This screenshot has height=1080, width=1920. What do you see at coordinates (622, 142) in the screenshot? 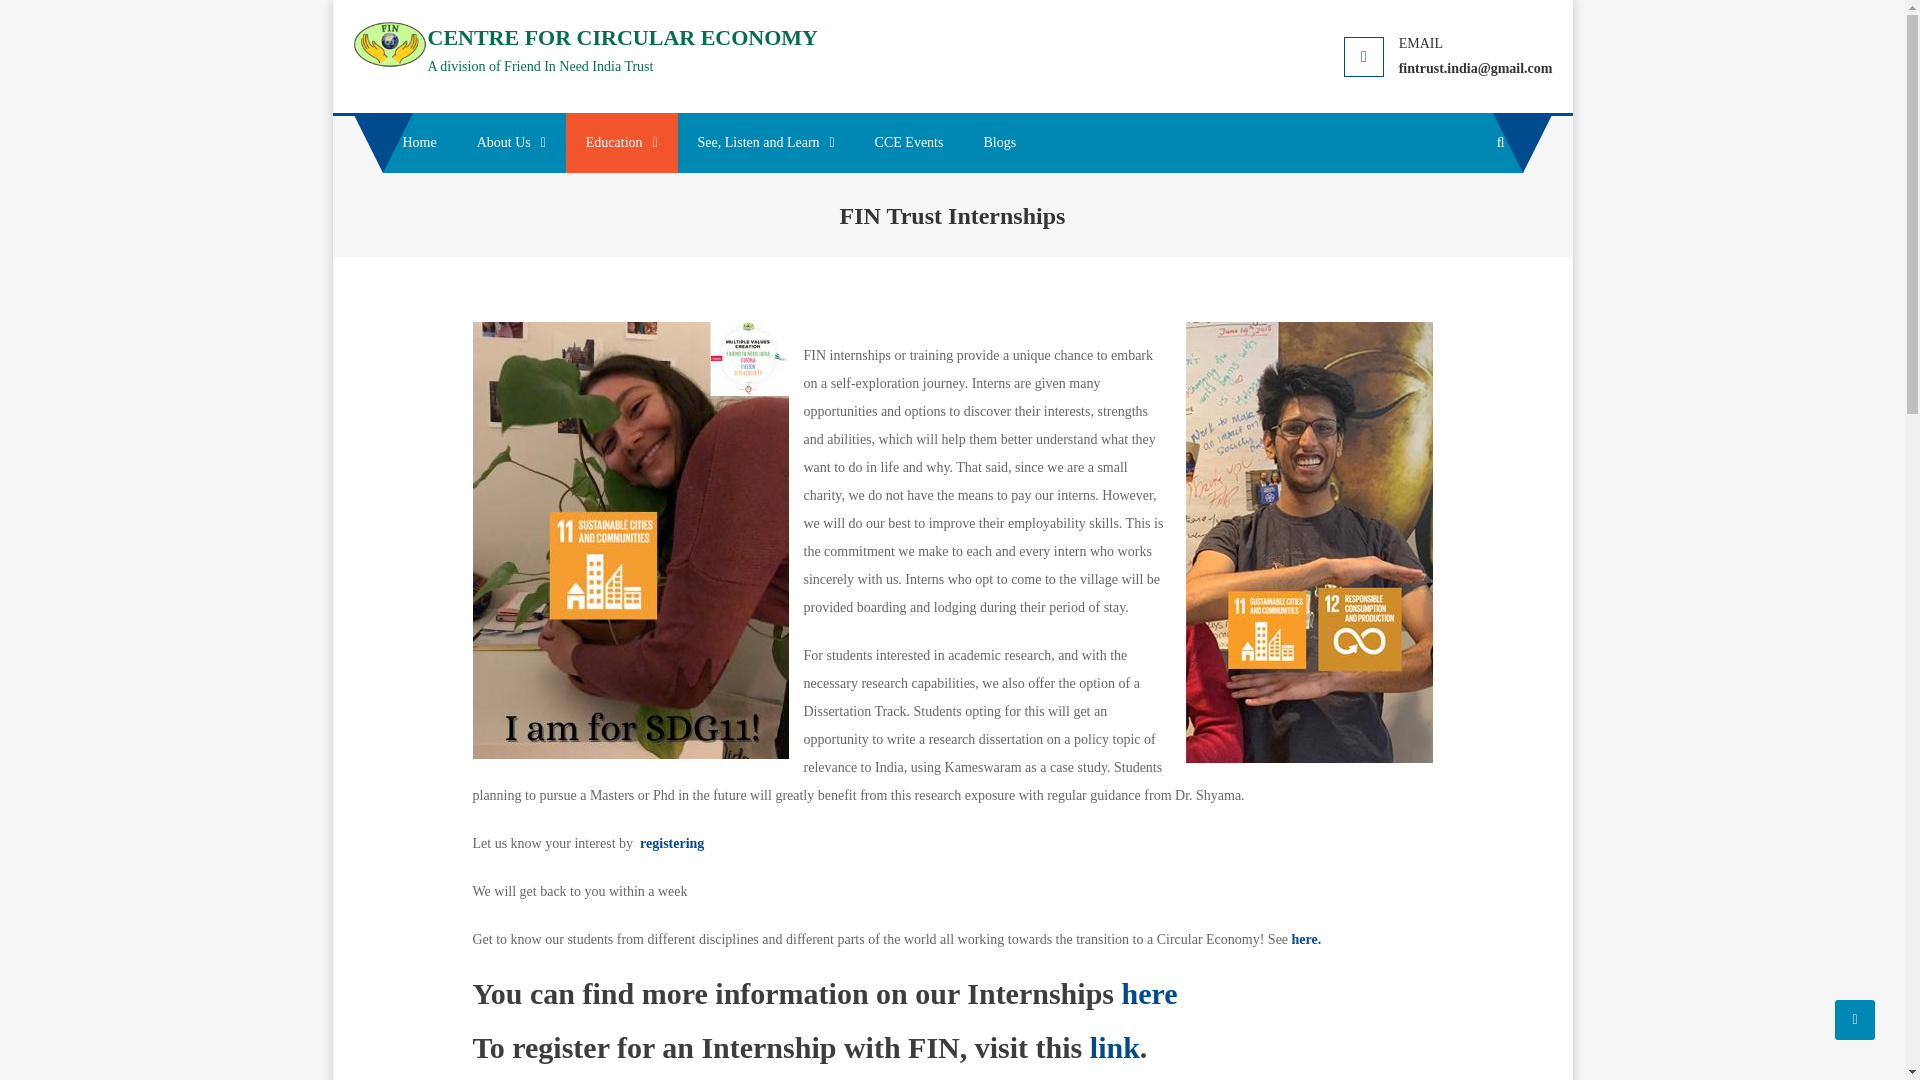
I see `Education` at bounding box center [622, 142].